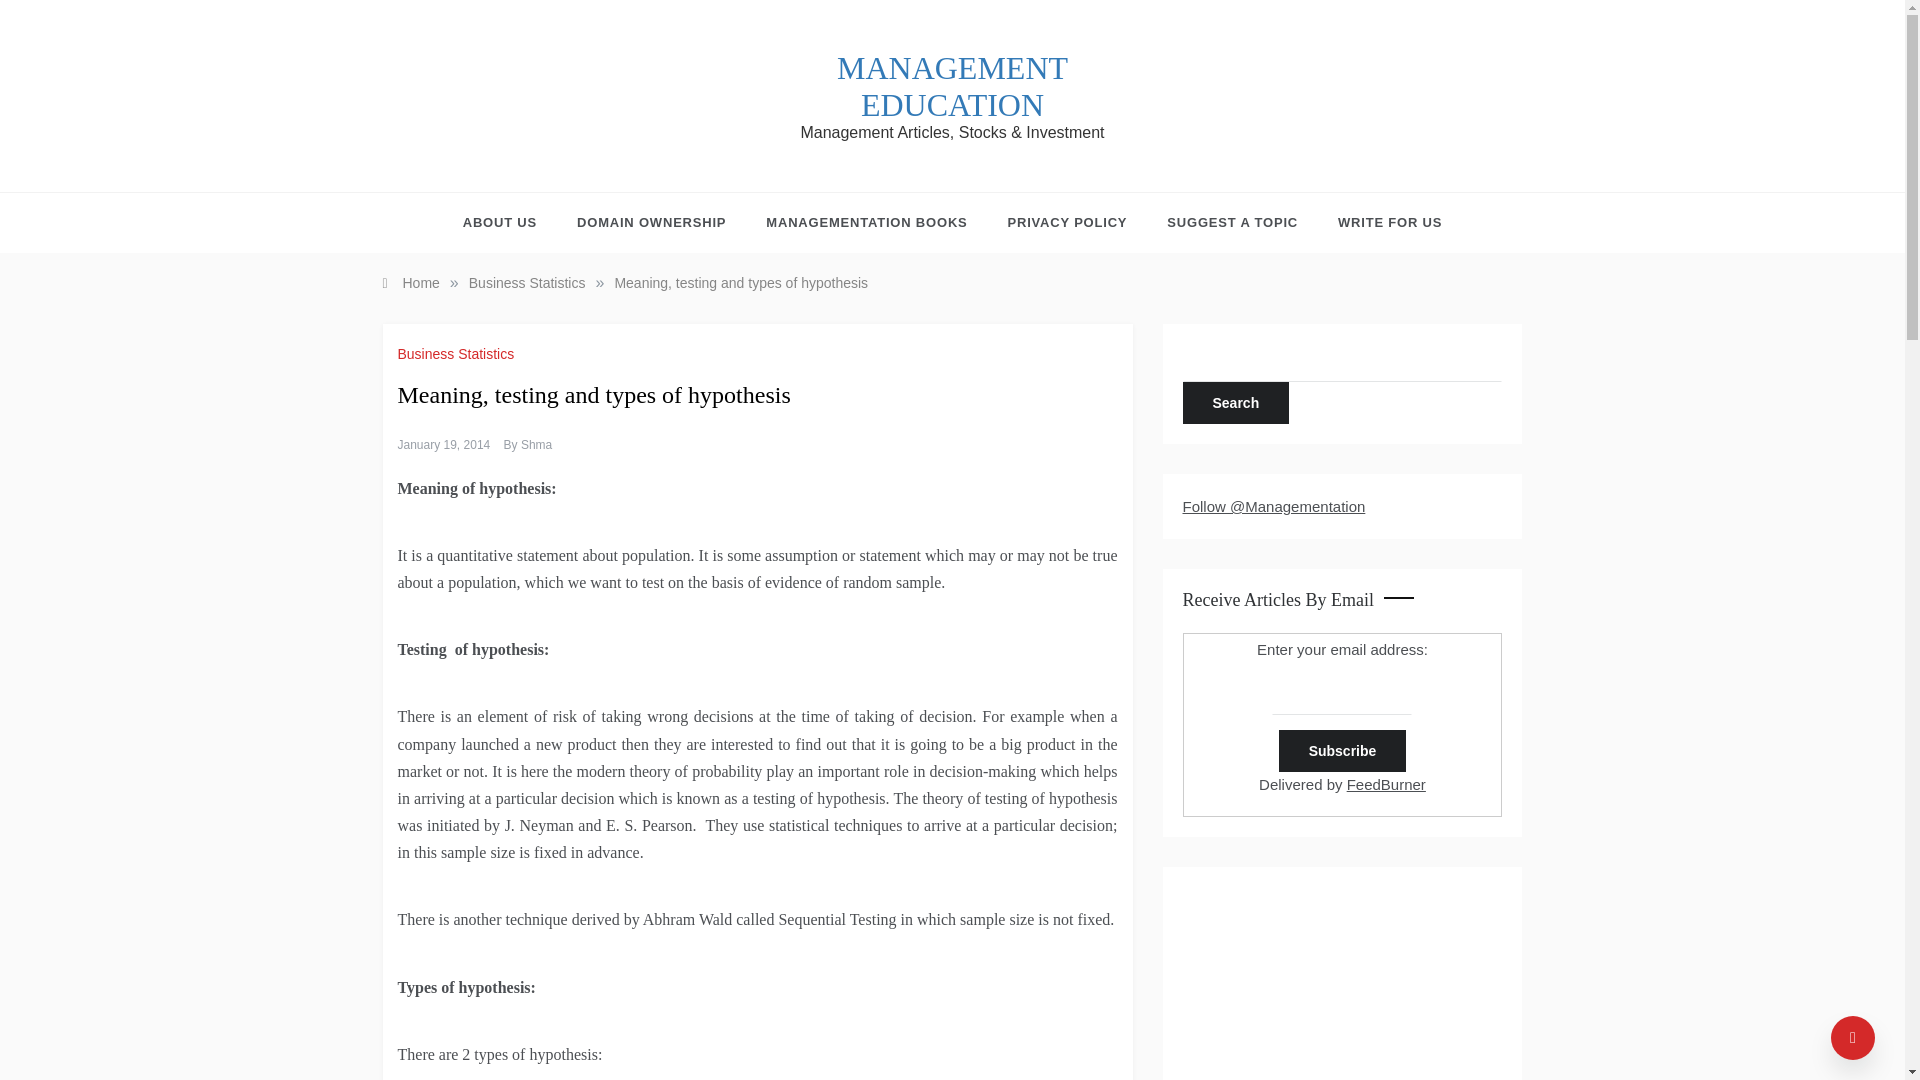 Image resolution: width=1920 pixels, height=1080 pixels. What do you see at coordinates (866, 222) in the screenshot?
I see `MANAGEMENTATION BOOKS` at bounding box center [866, 222].